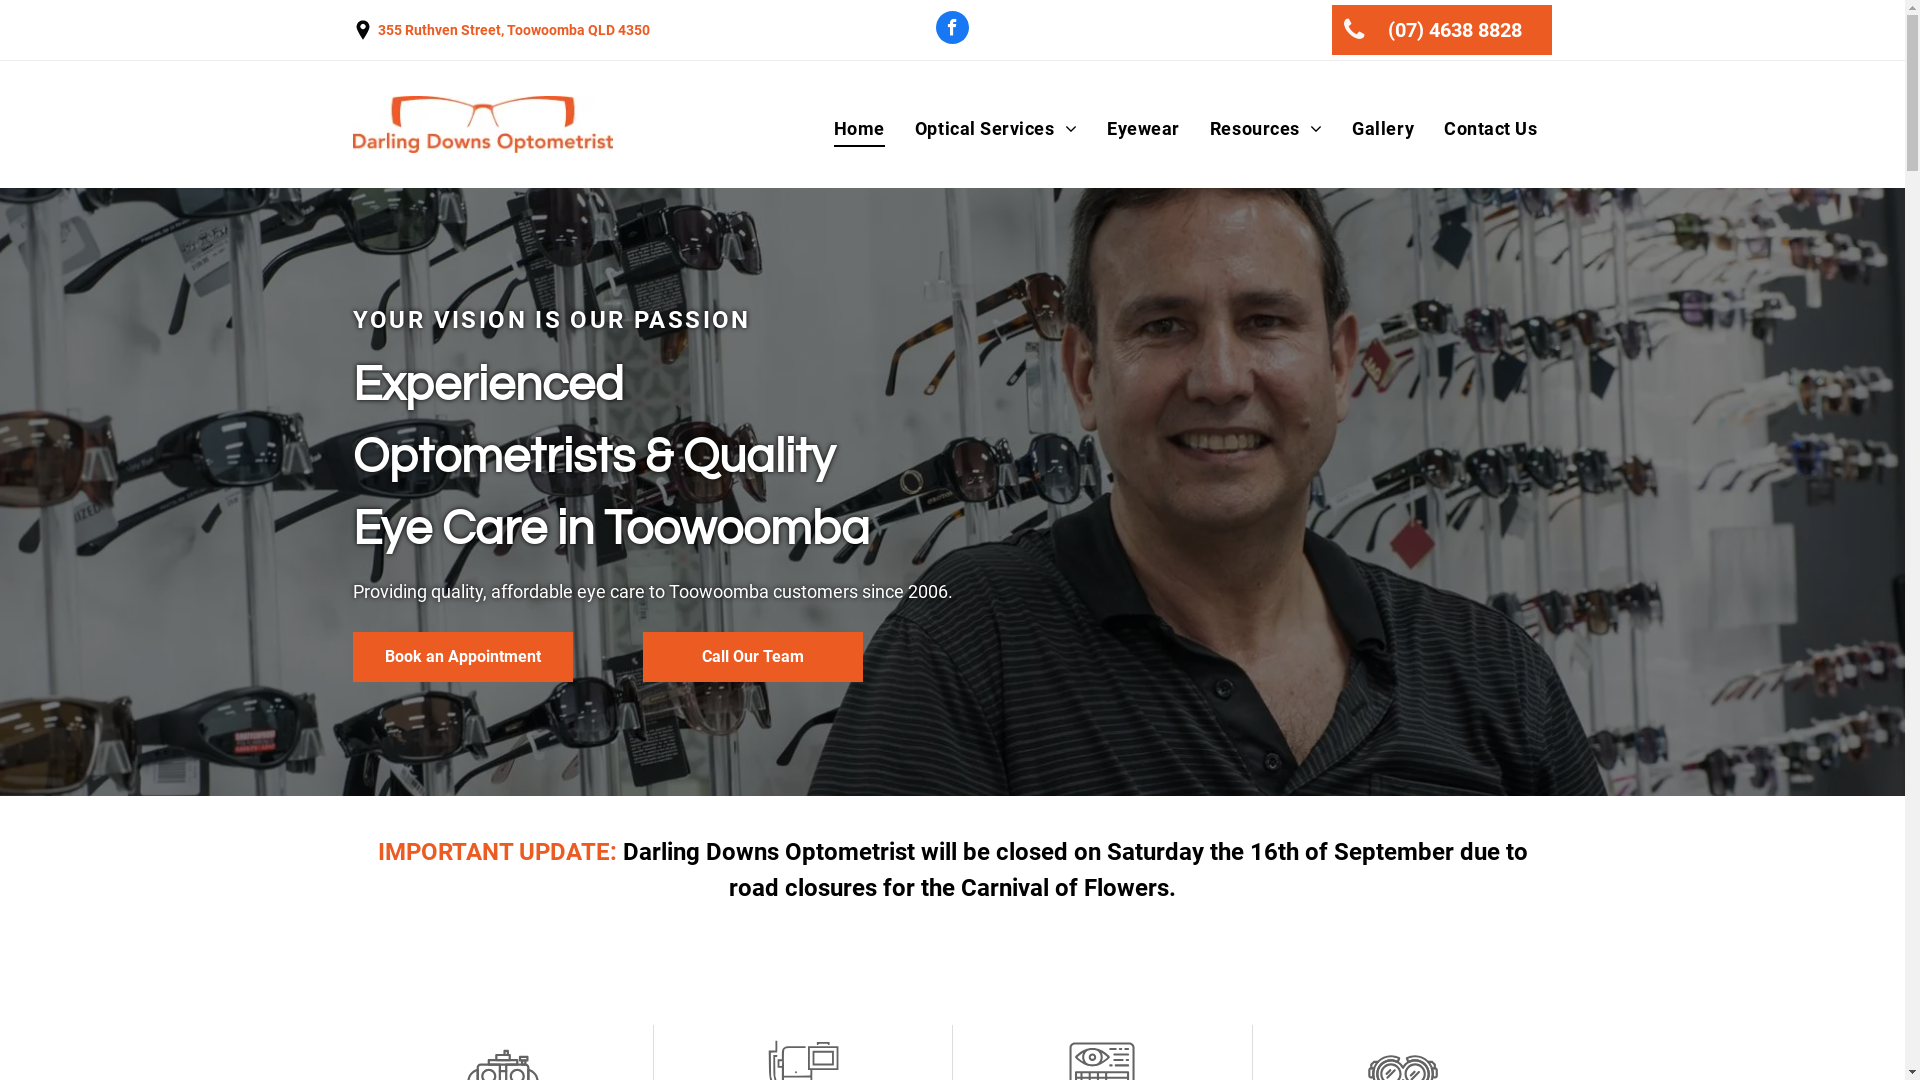 The width and height of the screenshot is (1920, 1080). What do you see at coordinates (1383, 128) in the screenshot?
I see `Gallery` at bounding box center [1383, 128].